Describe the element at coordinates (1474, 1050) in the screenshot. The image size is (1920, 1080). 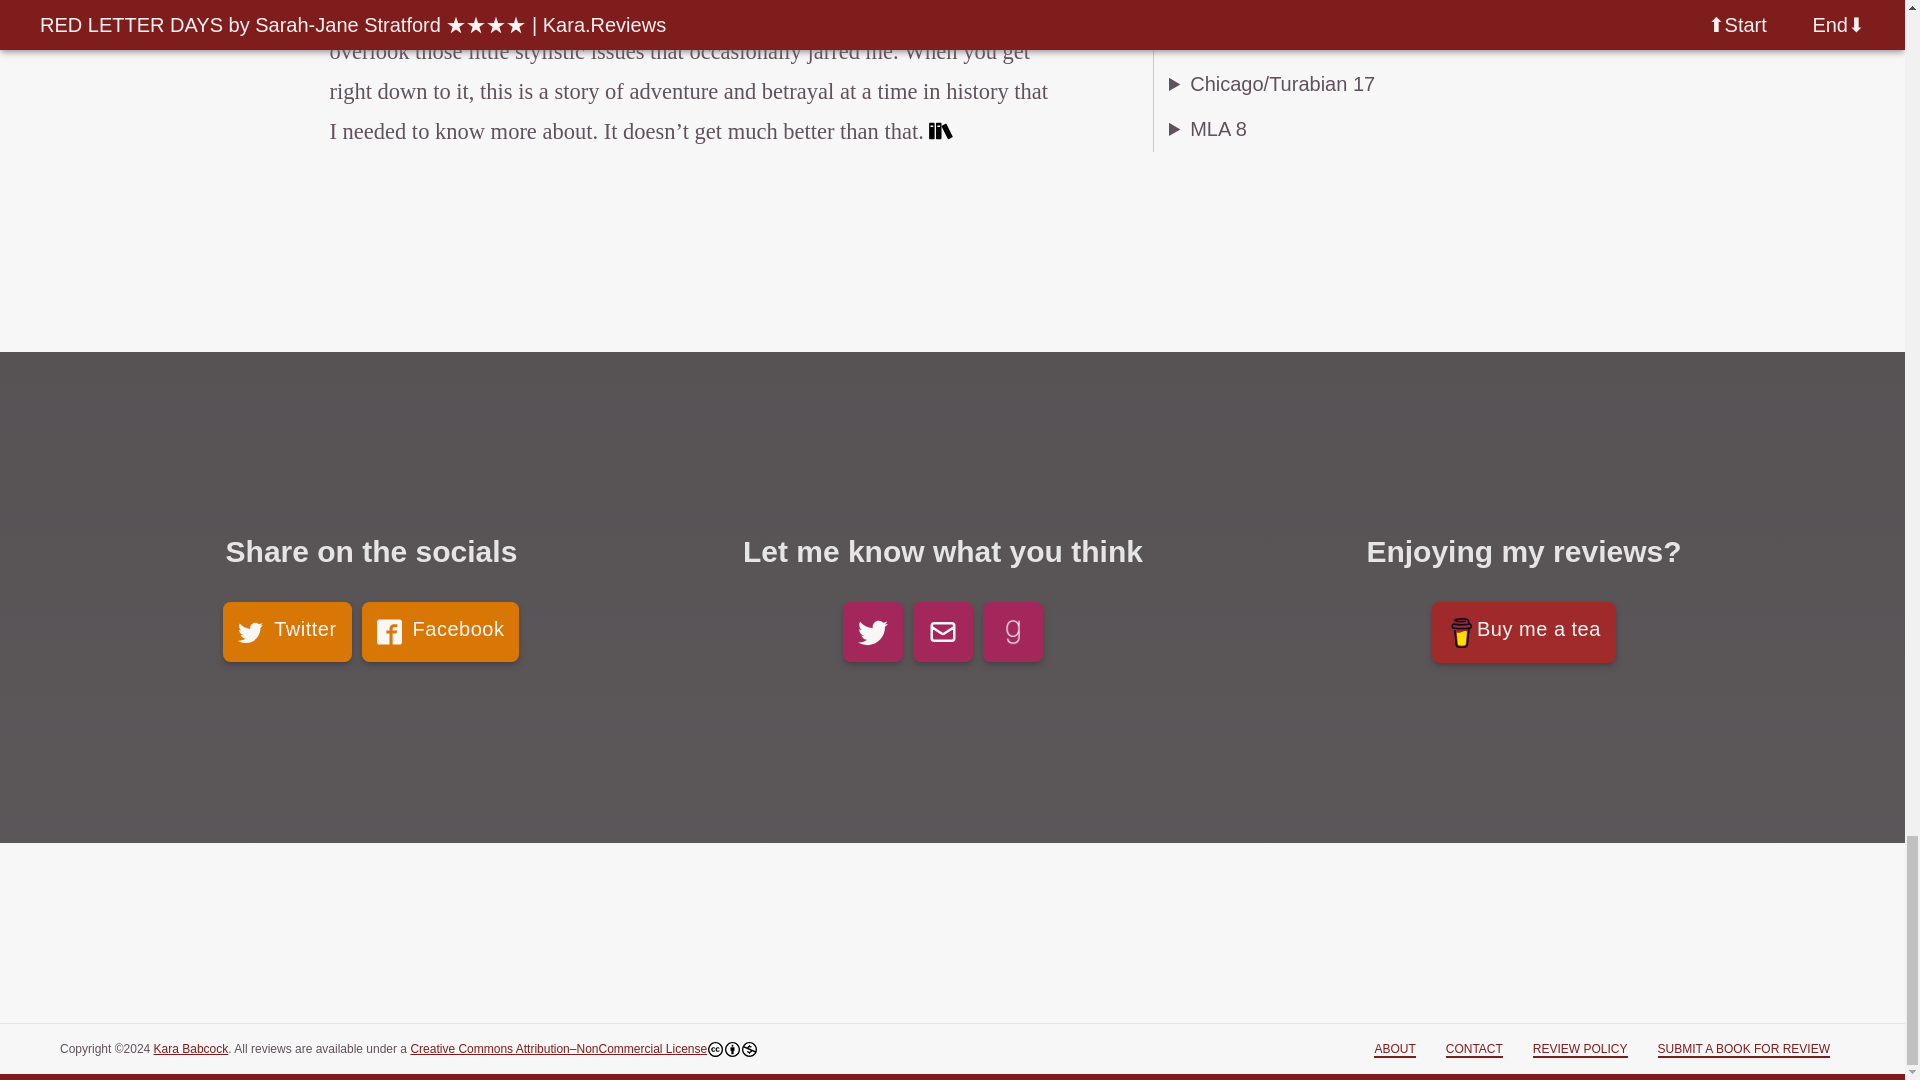
I see `CONTACT` at that location.